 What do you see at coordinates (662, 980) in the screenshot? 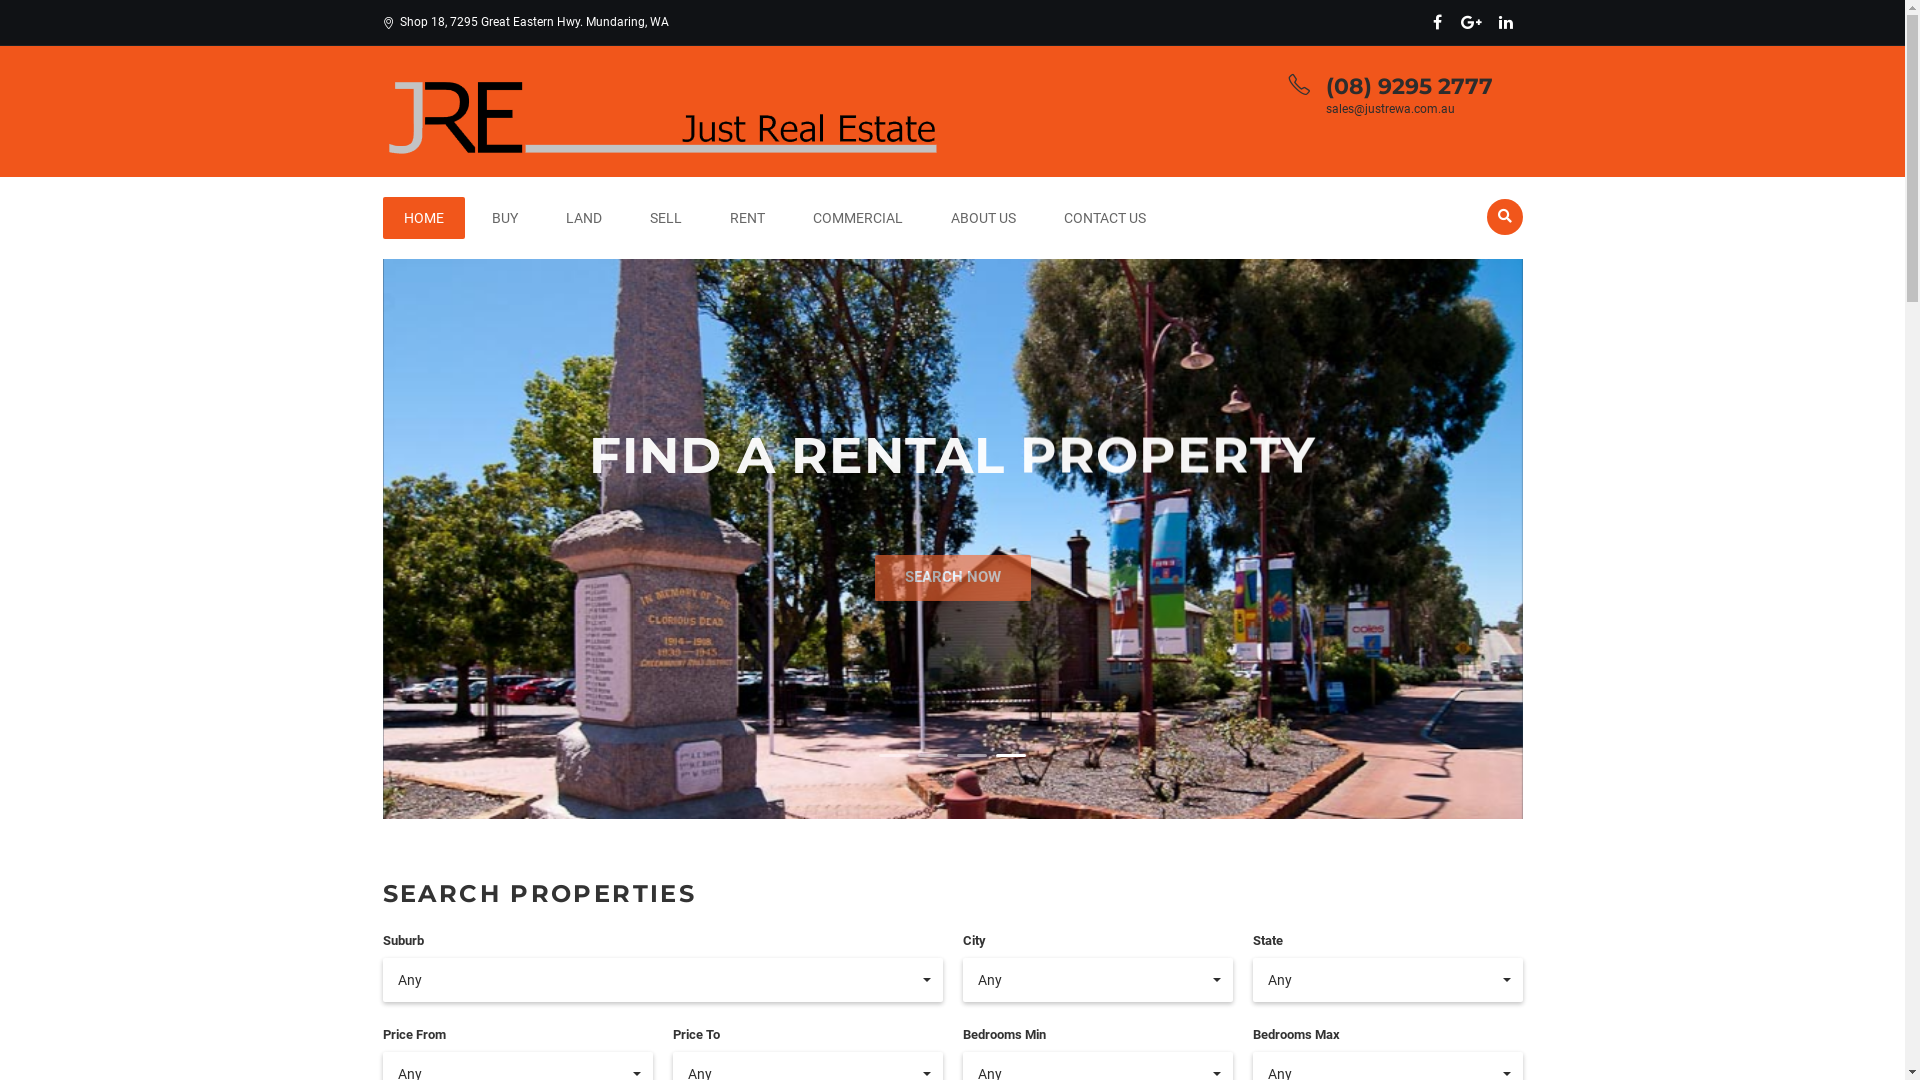
I see `Any
 ` at bounding box center [662, 980].